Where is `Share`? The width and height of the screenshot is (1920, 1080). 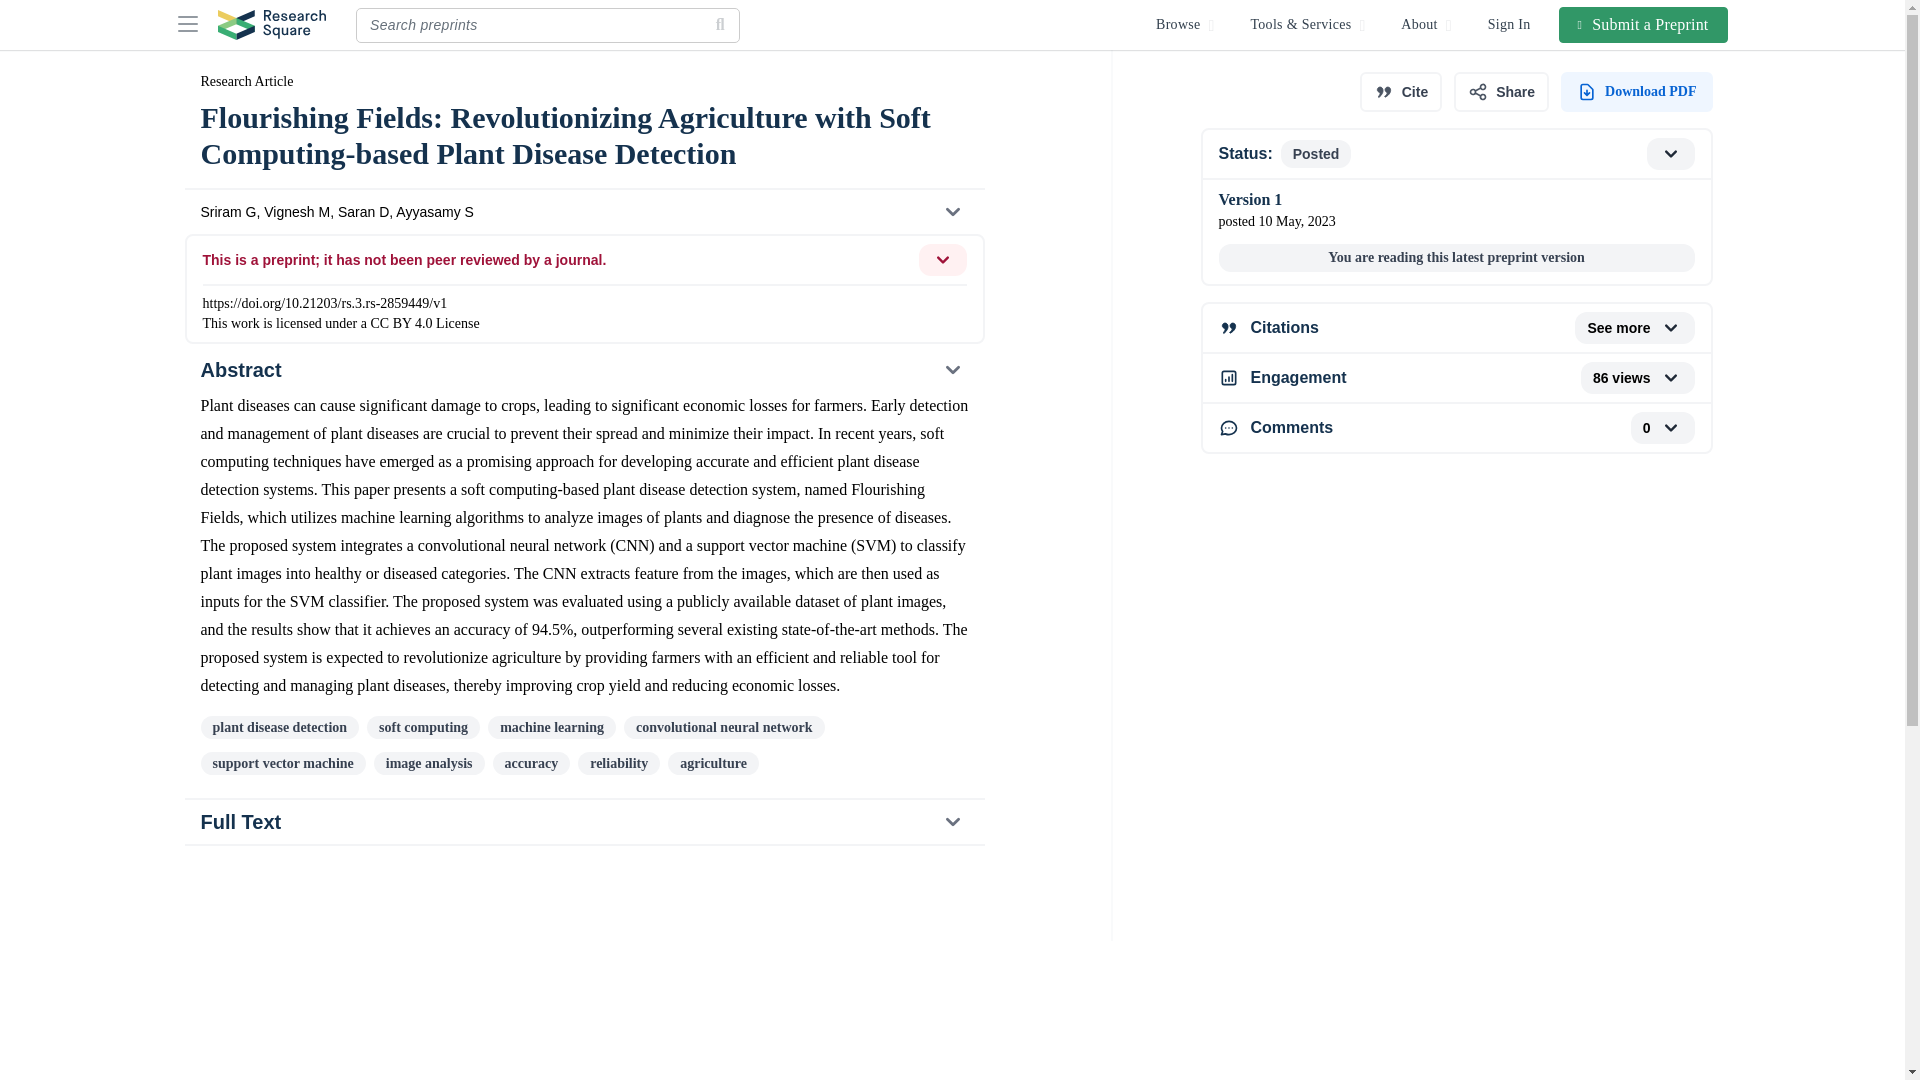 Share is located at coordinates (1501, 92).